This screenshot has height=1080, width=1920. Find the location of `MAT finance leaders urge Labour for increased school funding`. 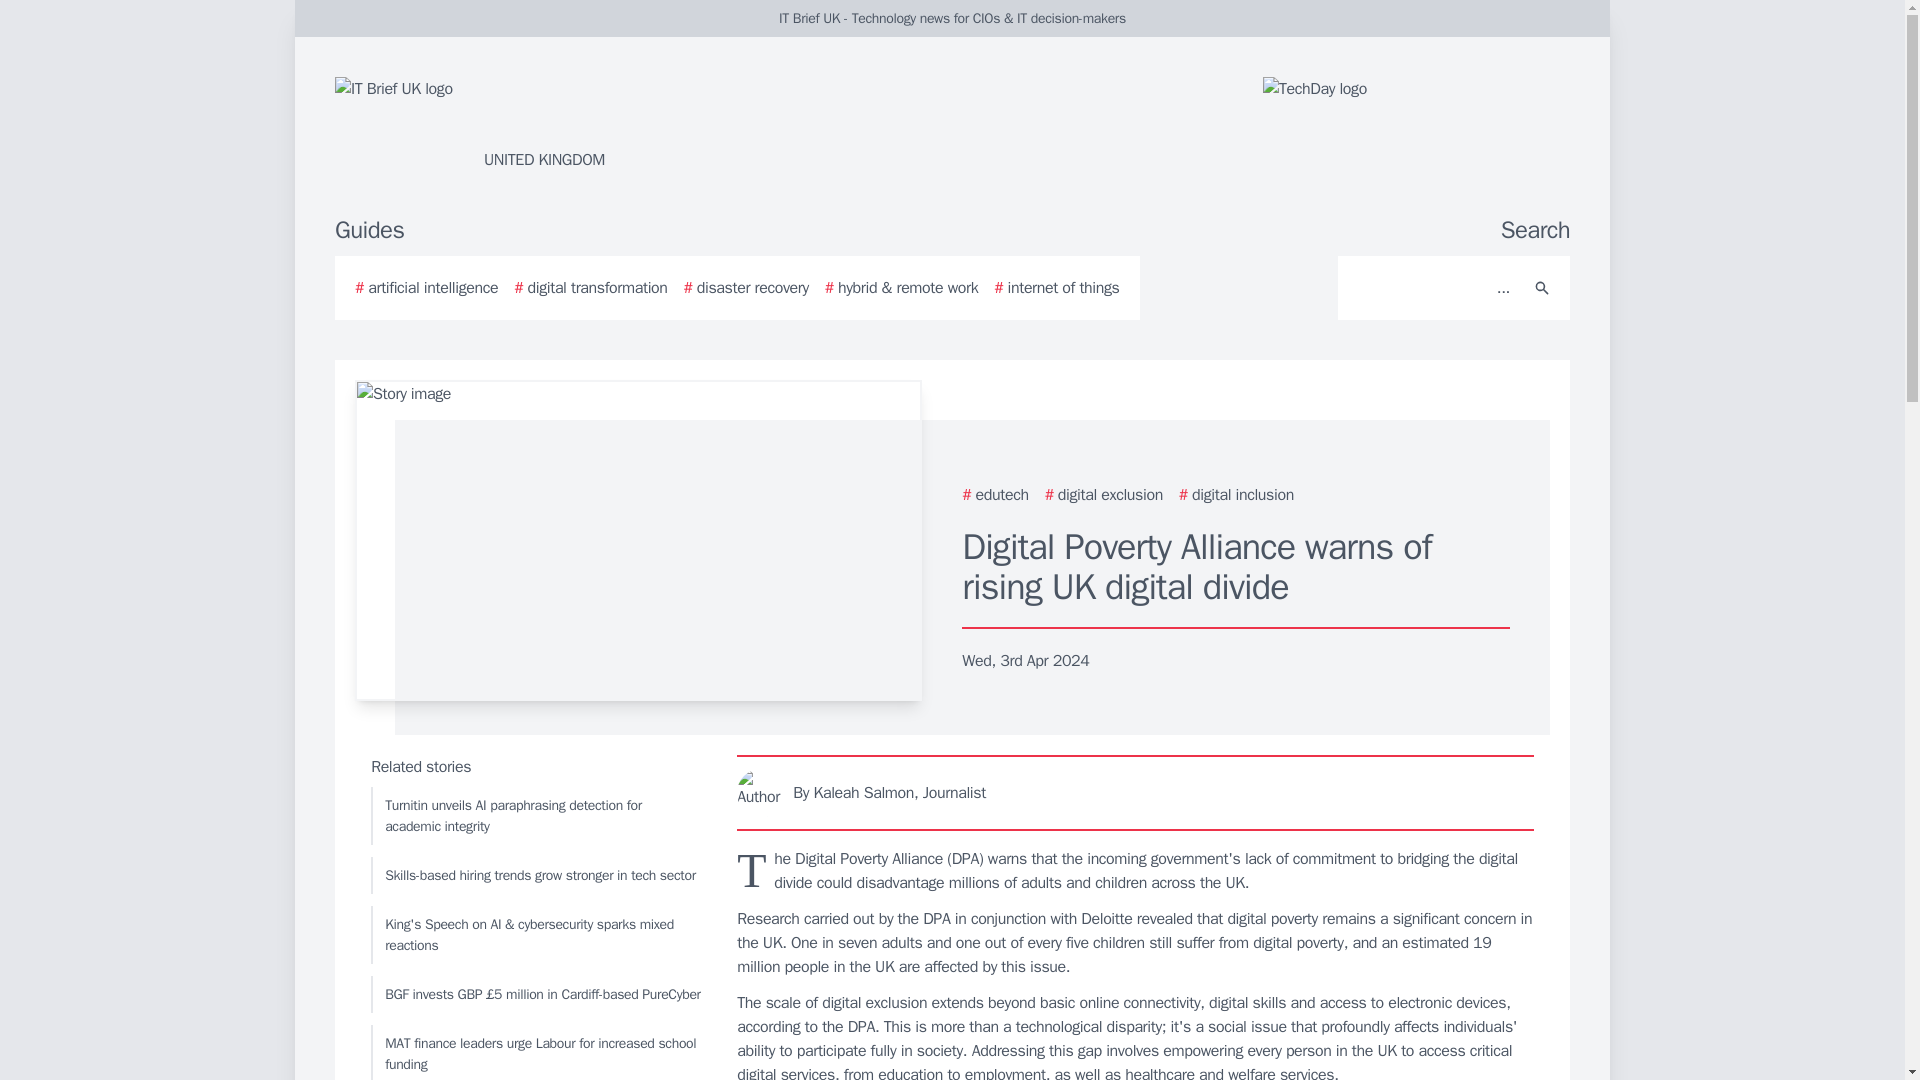

MAT finance leaders urge Labour for increased school funding is located at coordinates (535, 1052).